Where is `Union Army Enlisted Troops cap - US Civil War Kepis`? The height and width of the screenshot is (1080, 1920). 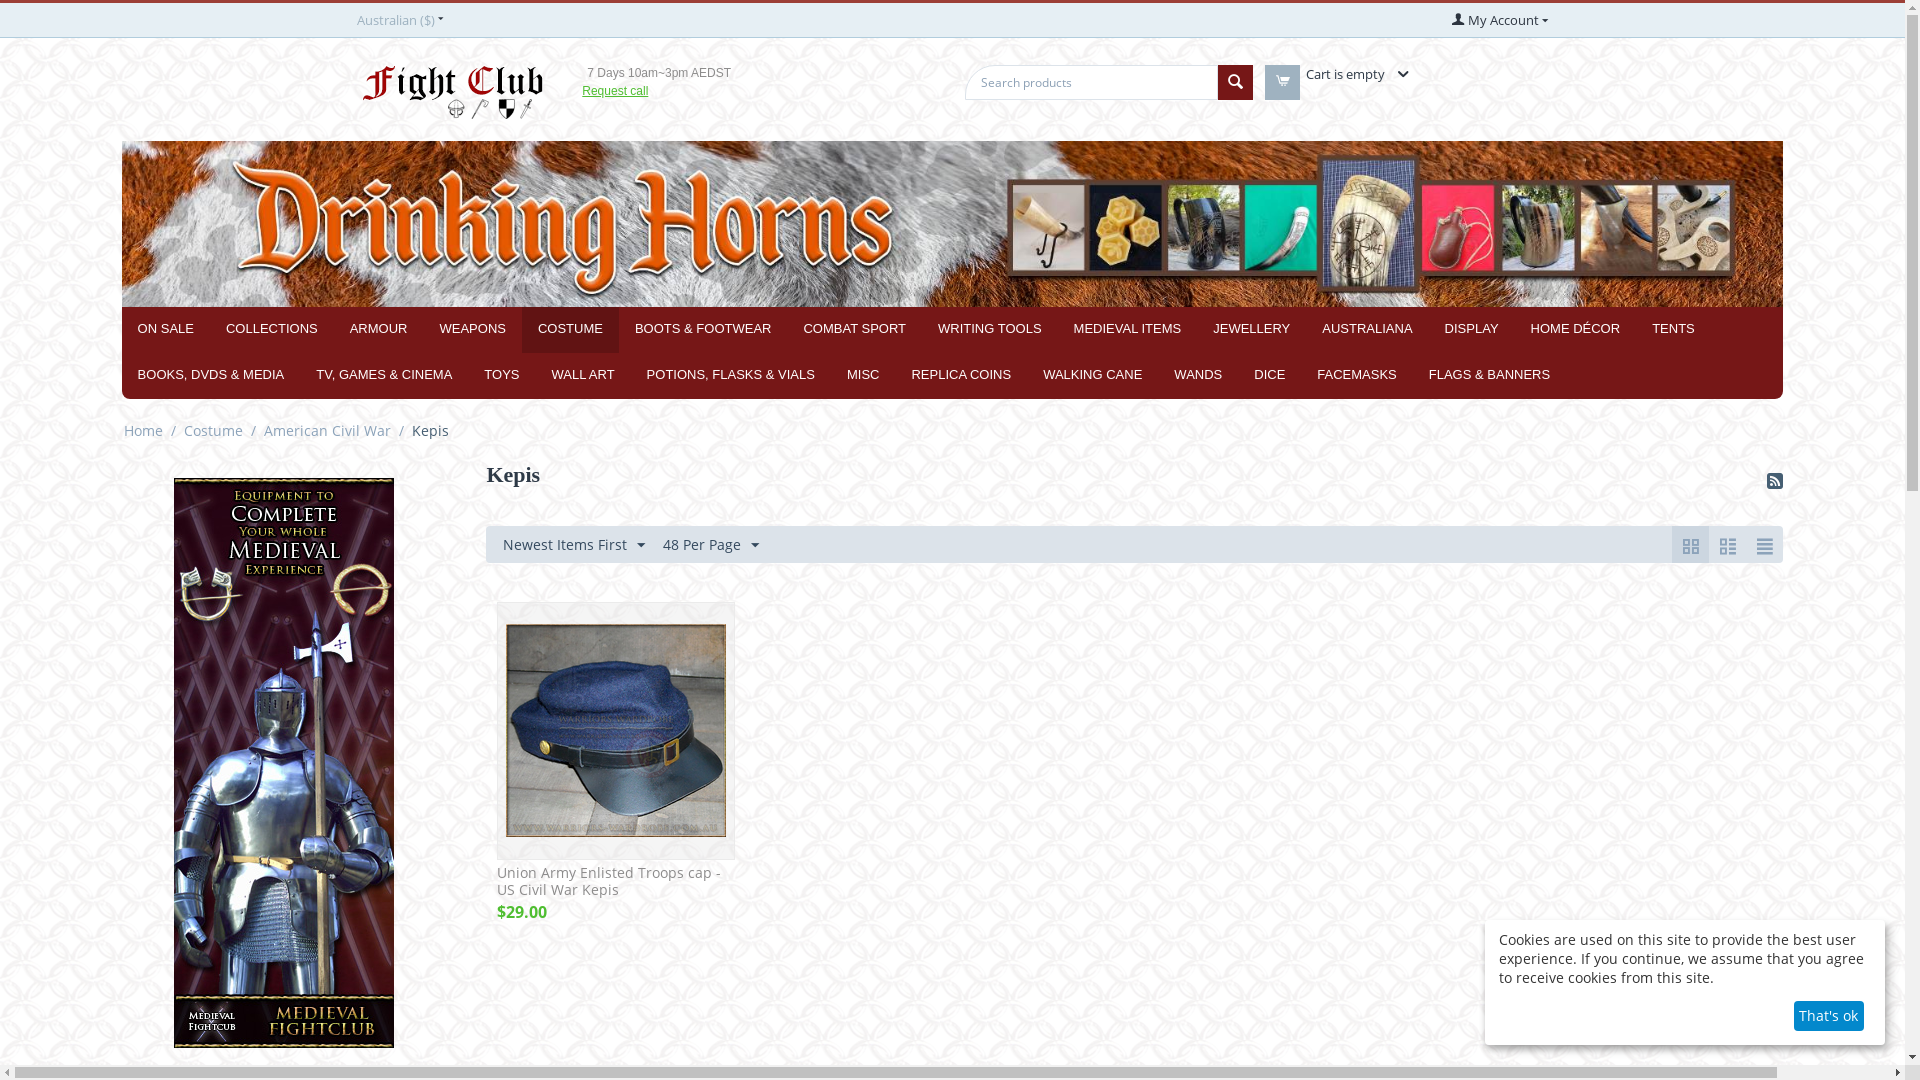 Union Army Enlisted Troops cap - US Civil War Kepis is located at coordinates (616, 731).